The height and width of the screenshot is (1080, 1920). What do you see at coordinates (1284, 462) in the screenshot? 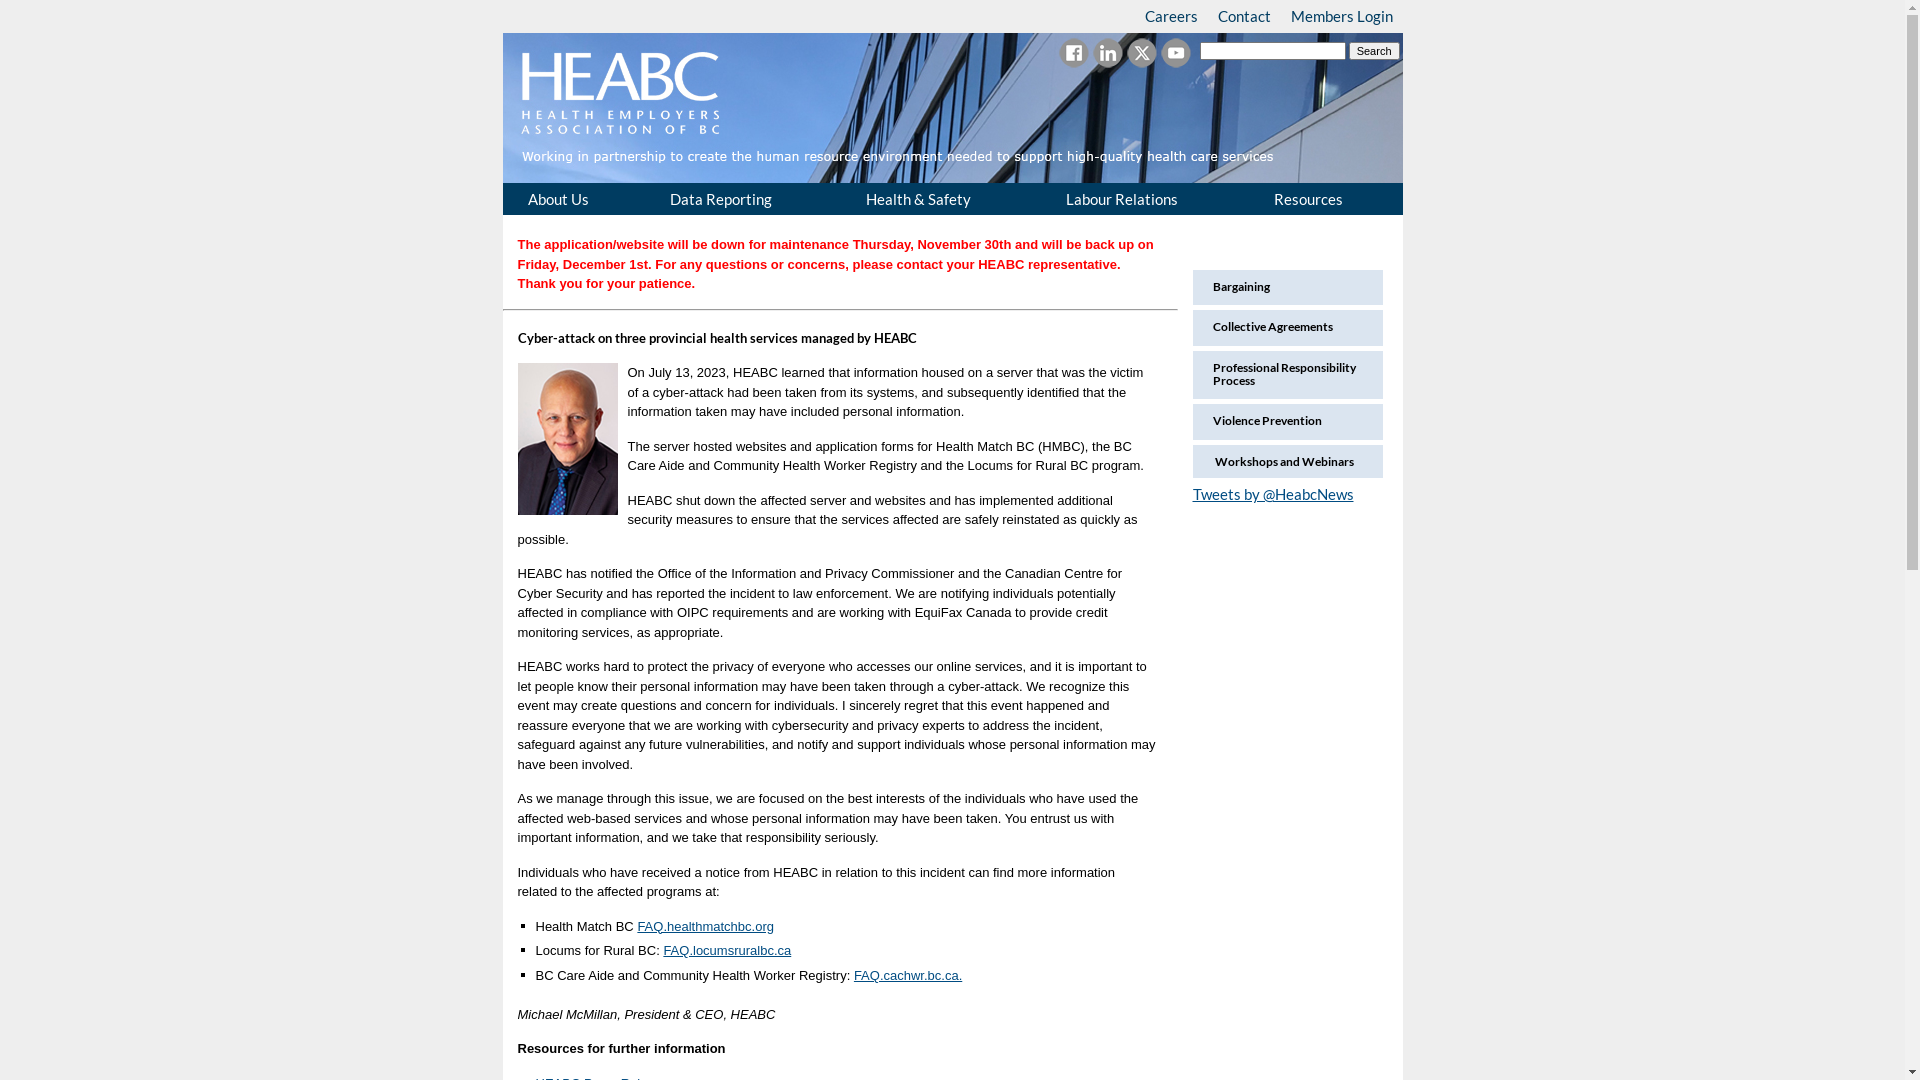
I see `Workshops and Webinars` at bounding box center [1284, 462].